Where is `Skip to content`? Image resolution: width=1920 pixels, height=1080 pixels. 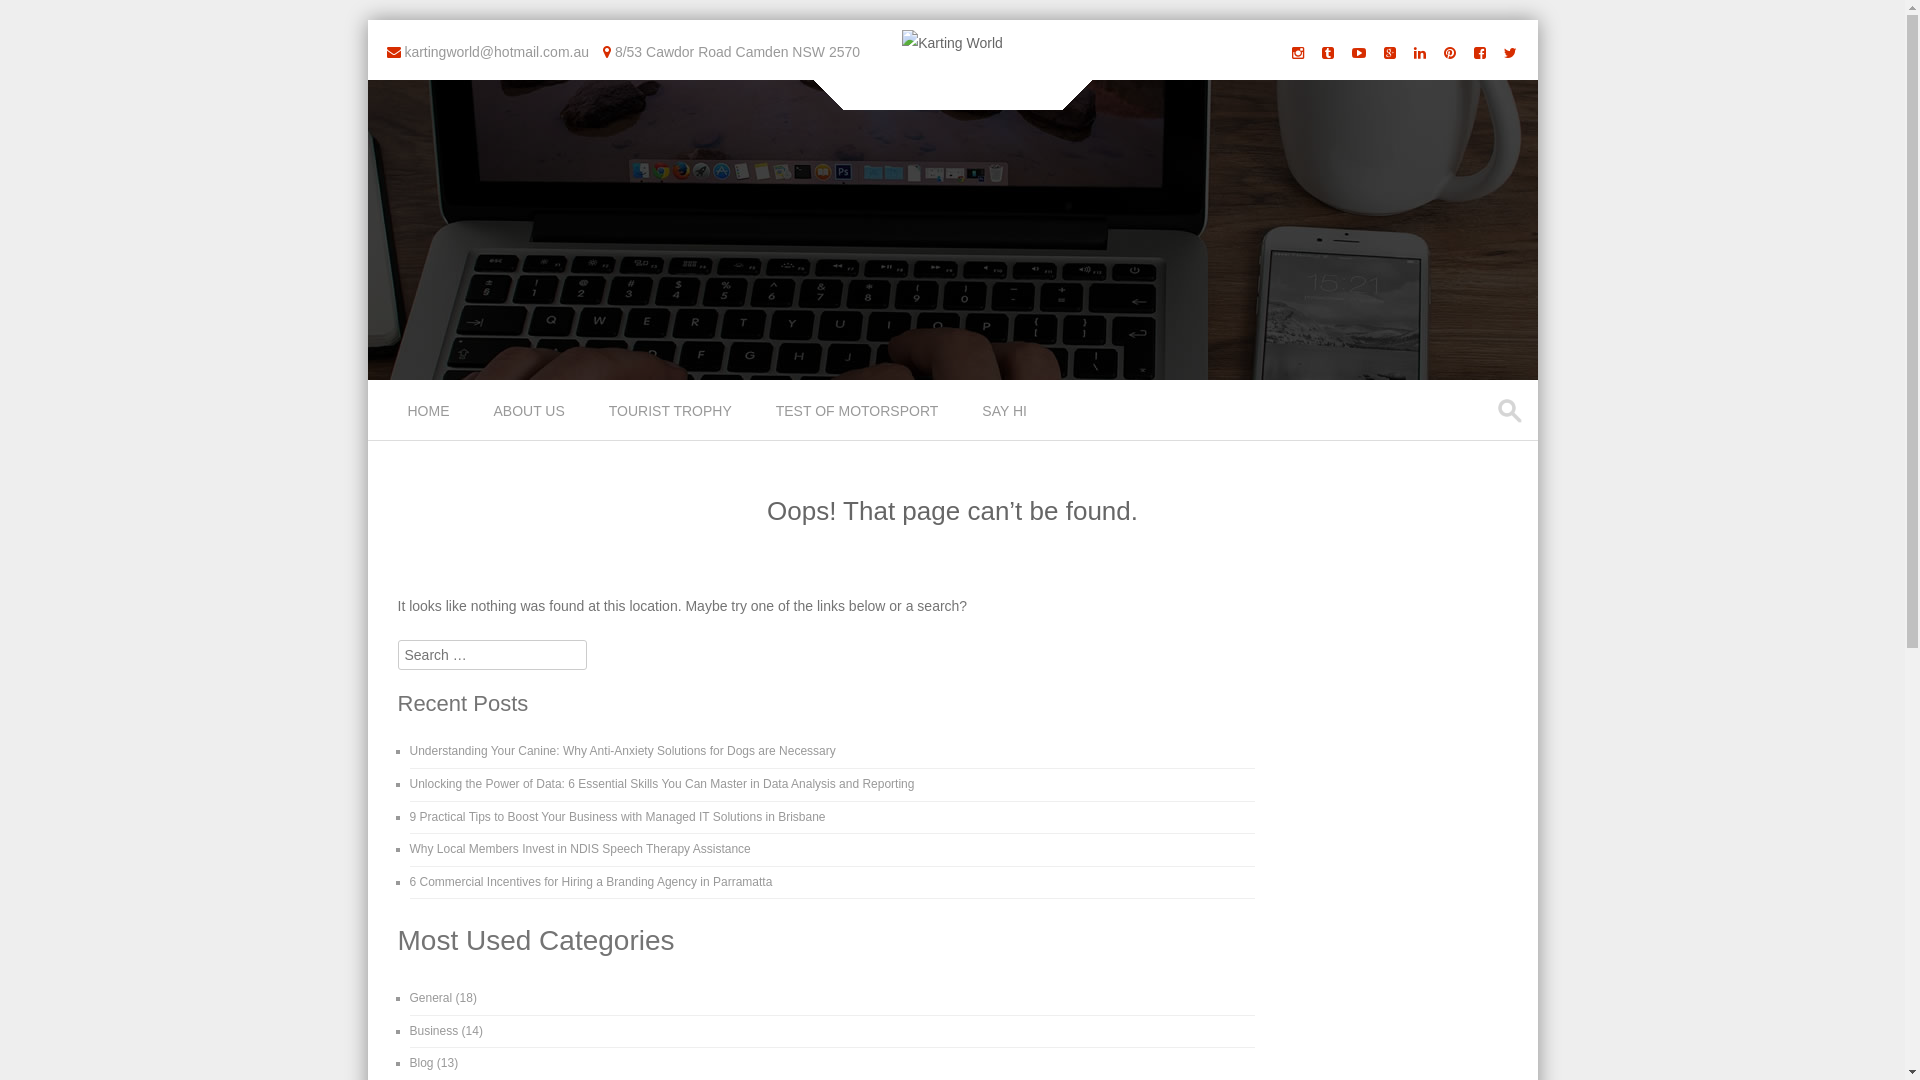
Skip to content is located at coordinates (414, 392).